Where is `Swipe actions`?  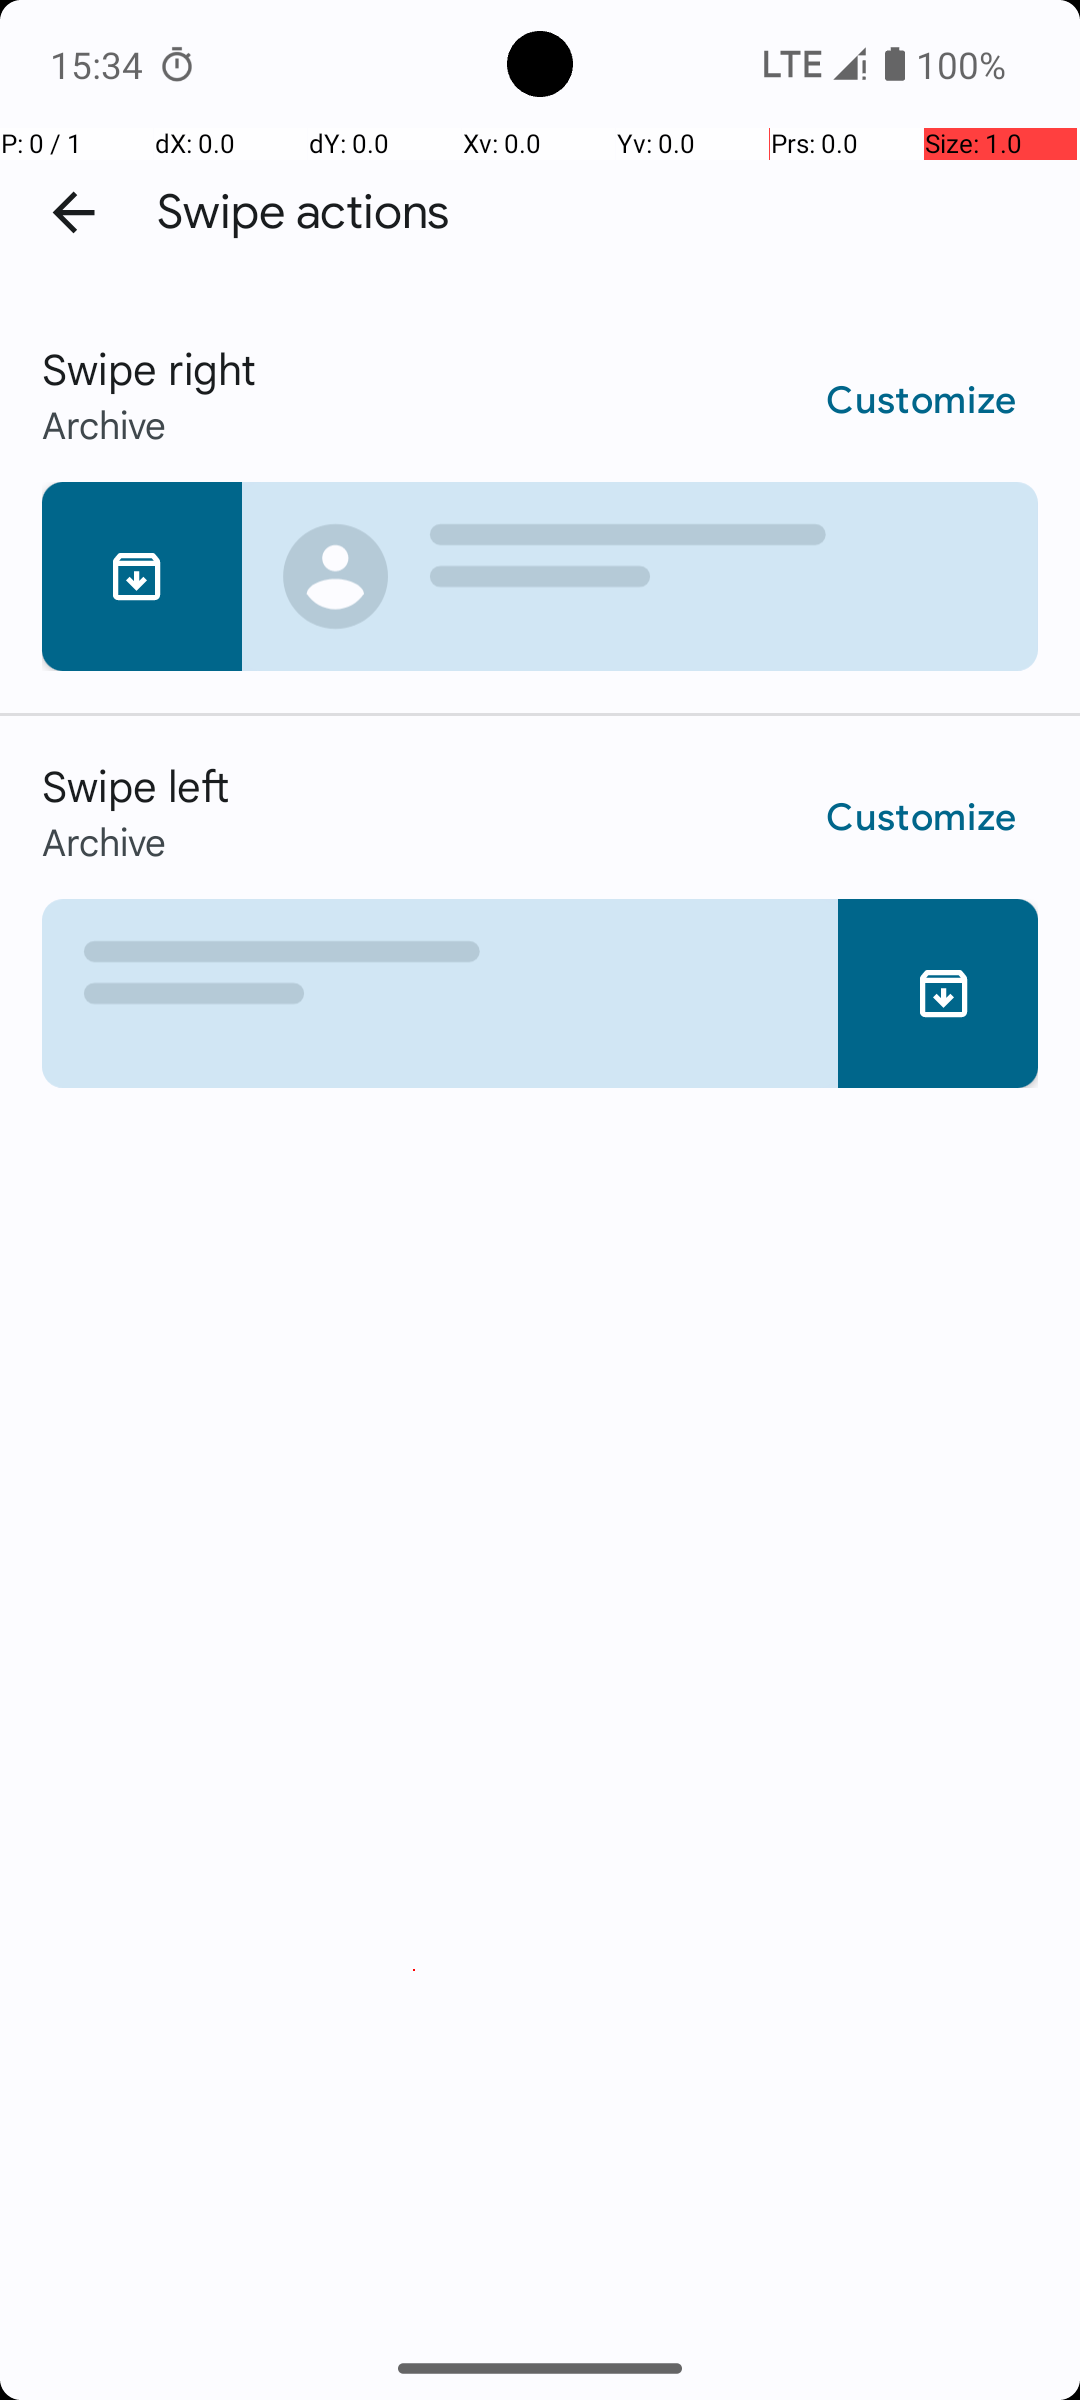 Swipe actions is located at coordinates (304, 212).